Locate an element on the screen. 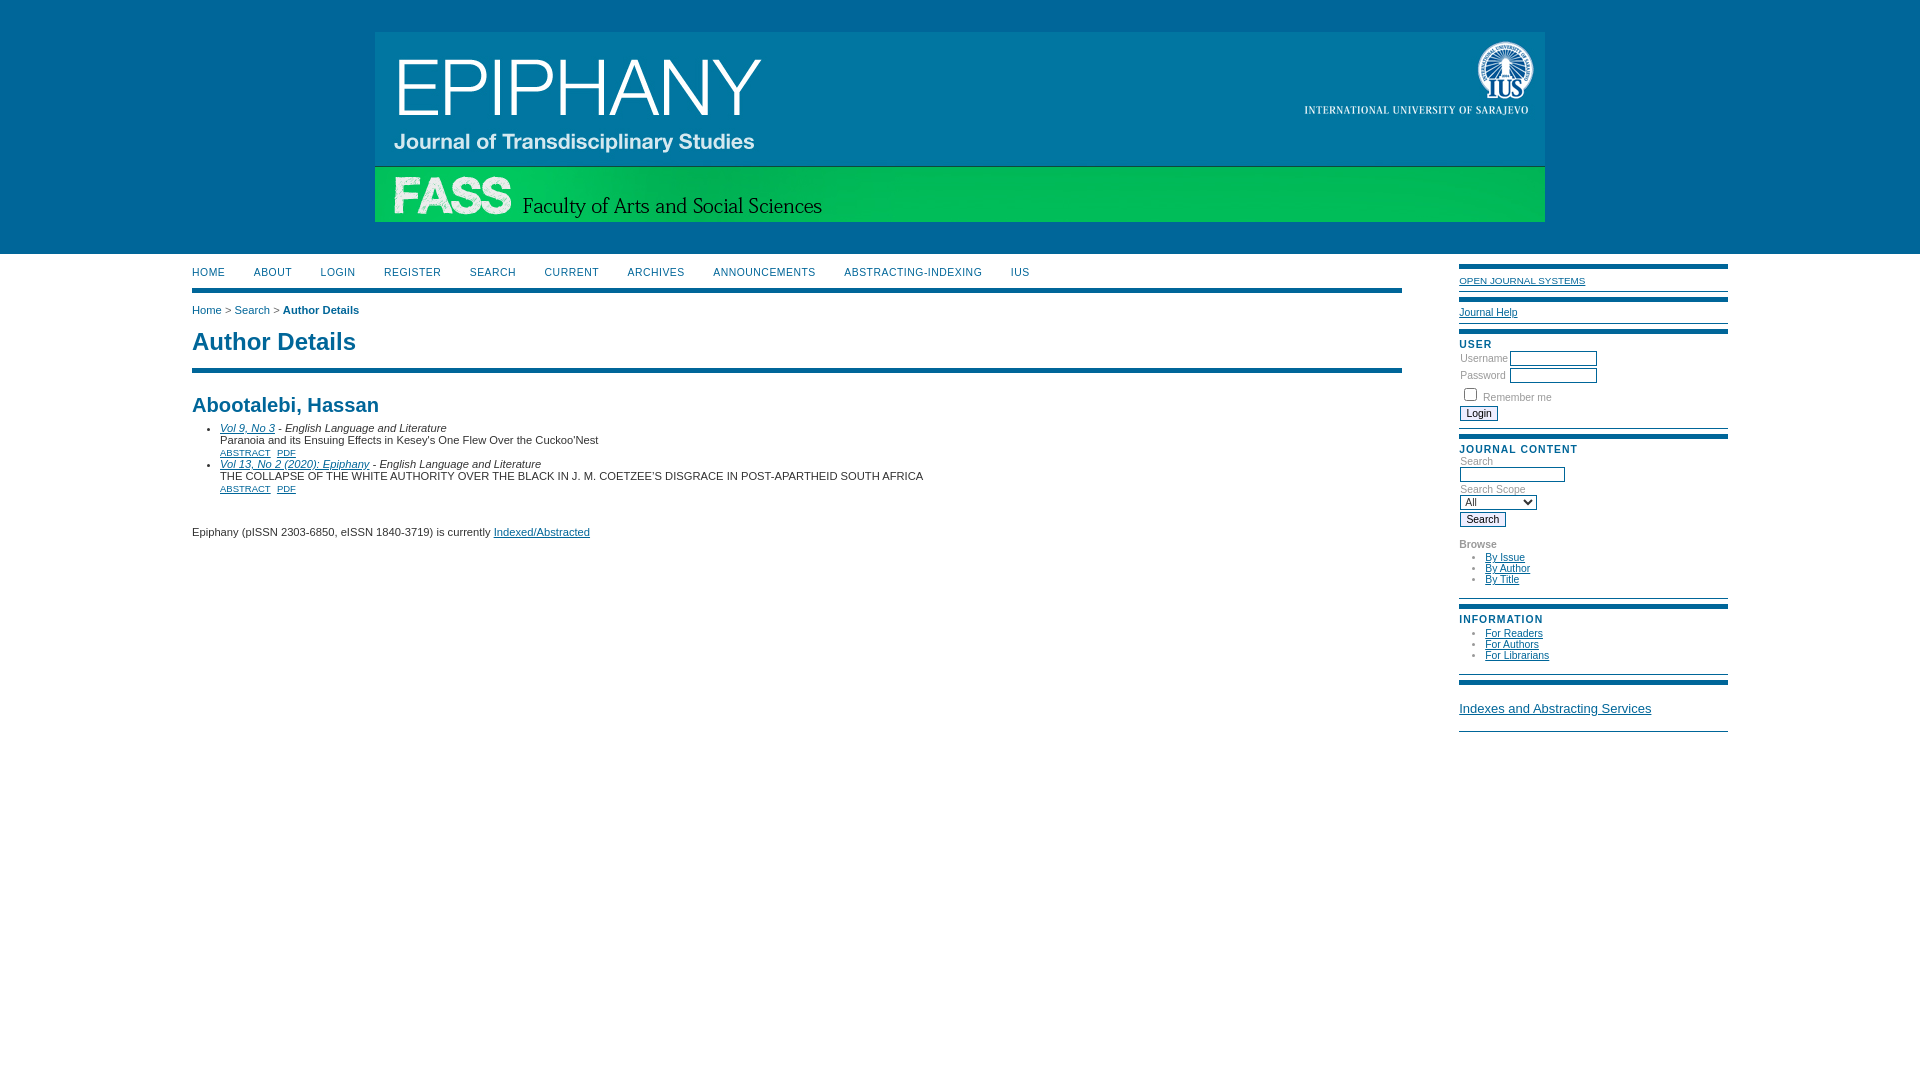 The height and width of the screenshot is (1080, 1920). PDF is located at coordinates (286, 488).